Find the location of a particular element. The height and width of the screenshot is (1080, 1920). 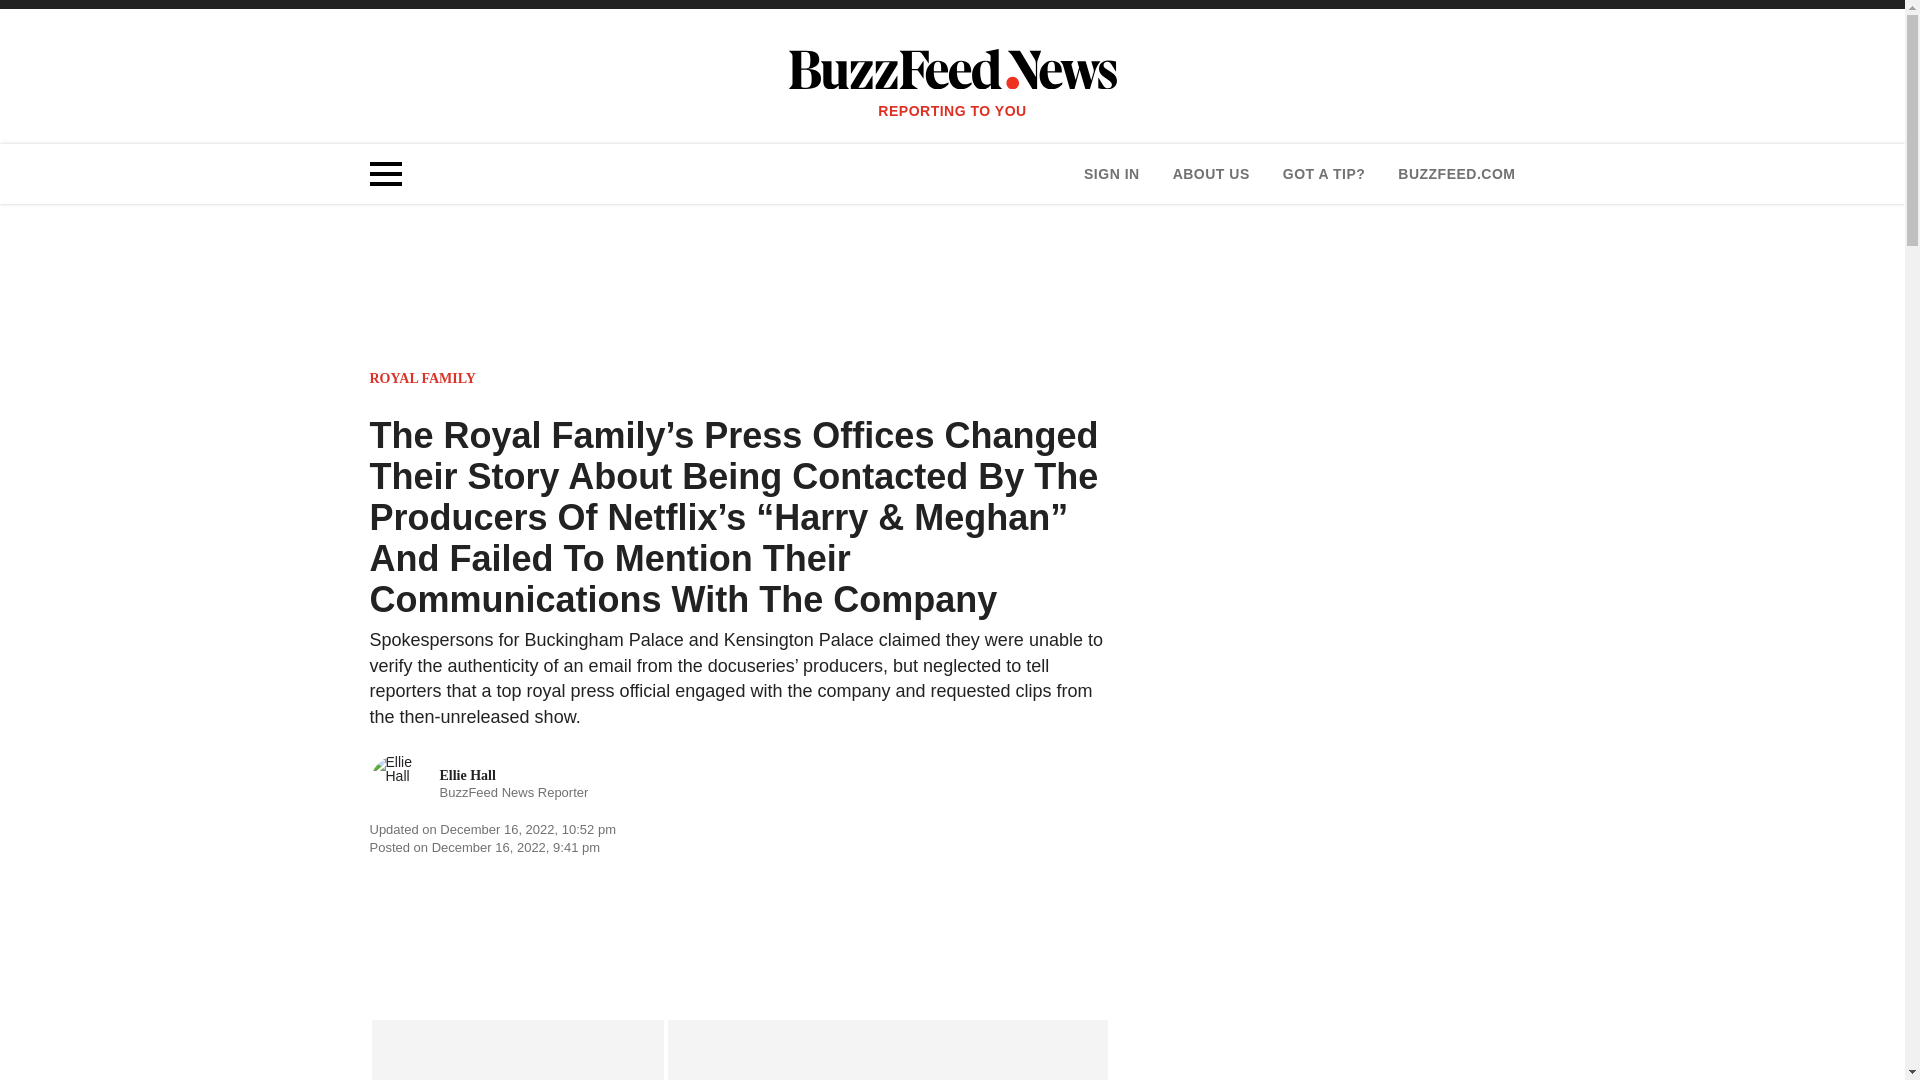

ROYAL FAMILY is located at coordinates (423, 378).